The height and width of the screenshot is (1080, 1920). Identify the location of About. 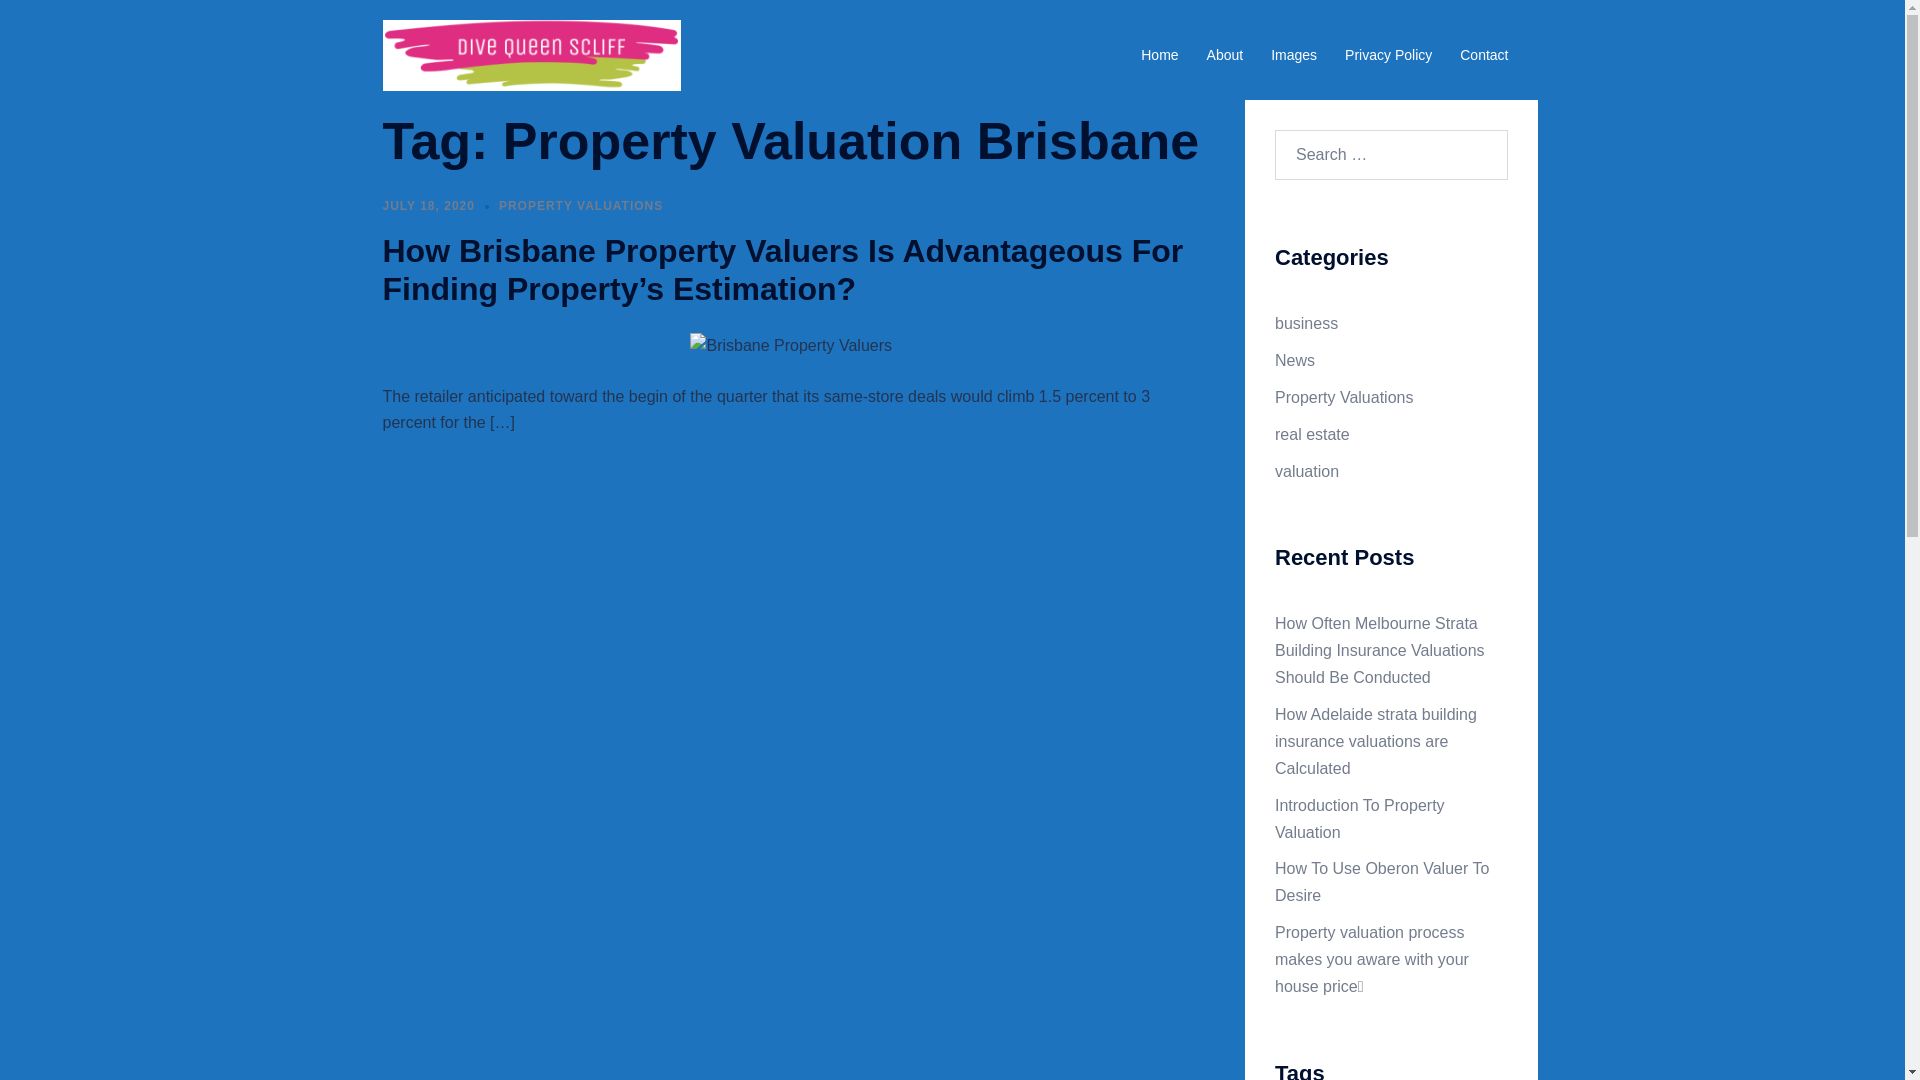
(1226, 56).